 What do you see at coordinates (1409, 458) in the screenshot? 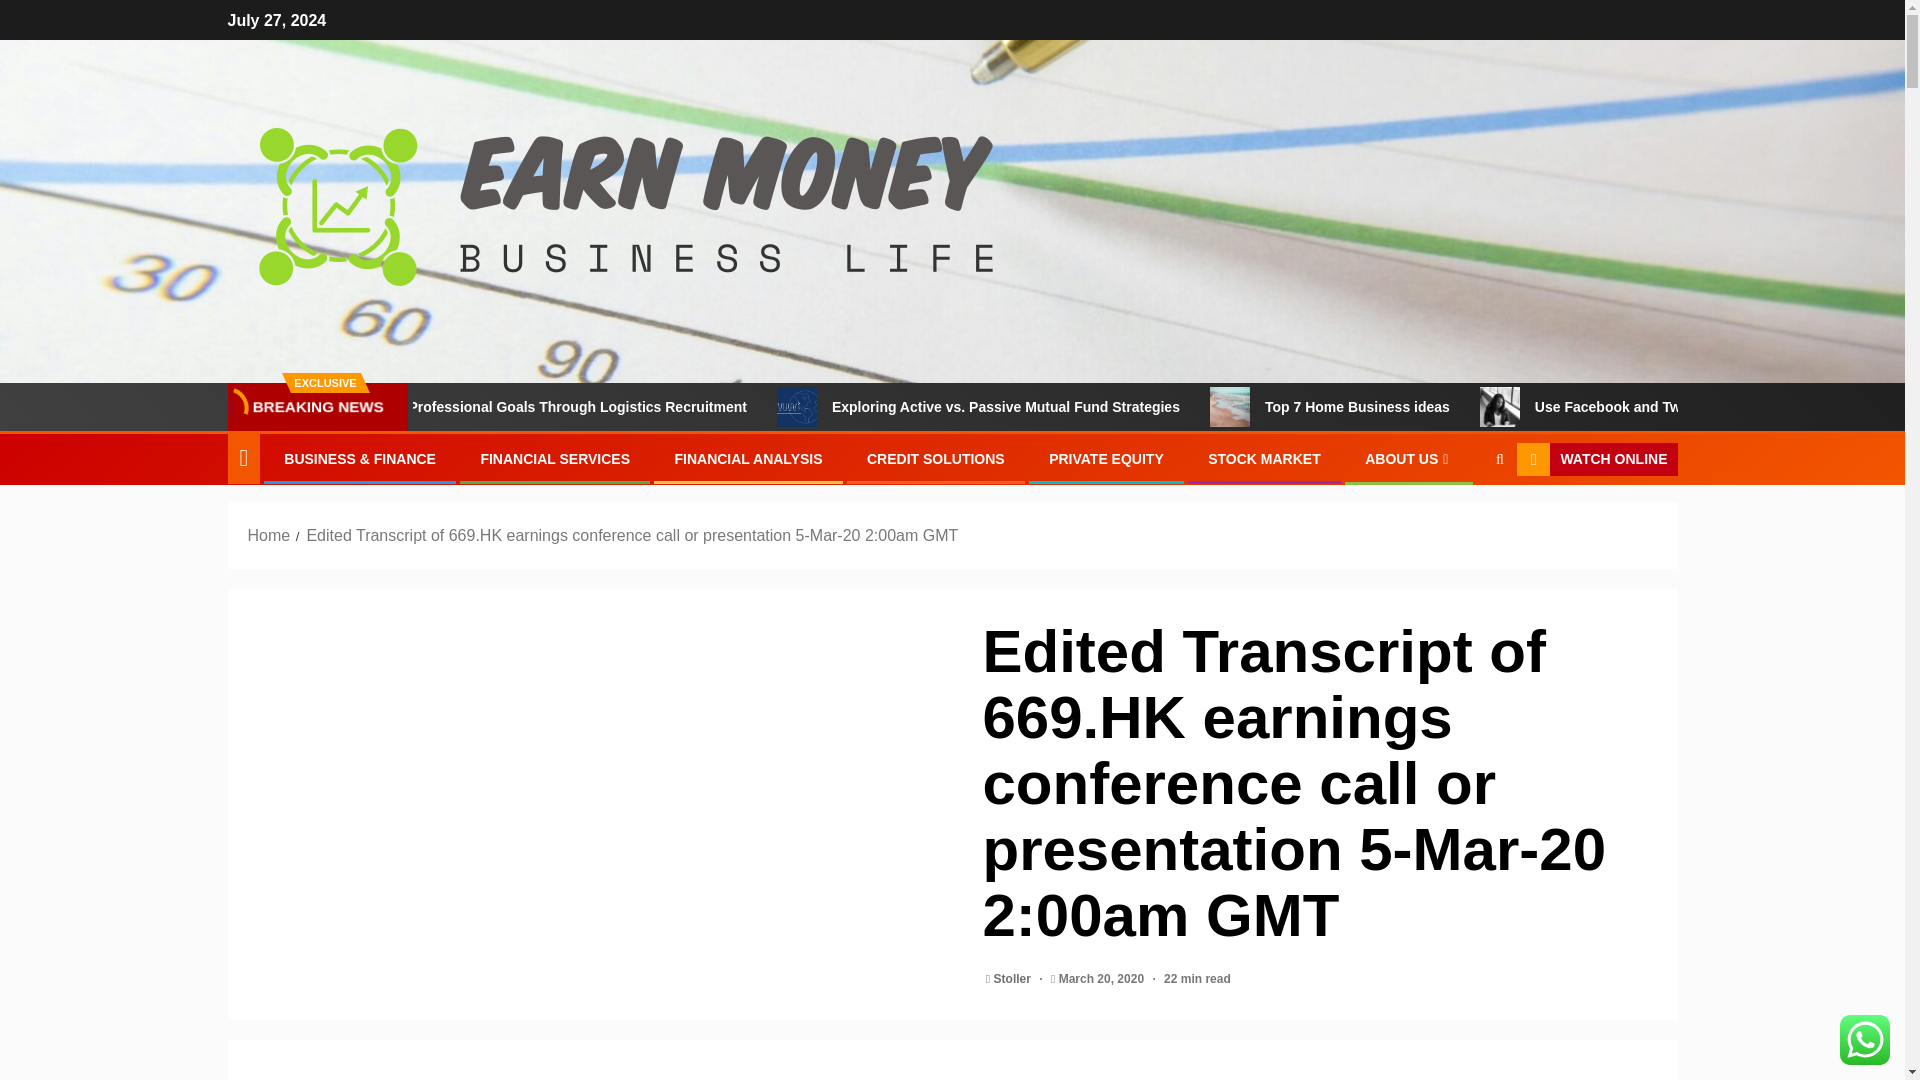
I see `ABOUT US` at bounding box center [1409, 458].